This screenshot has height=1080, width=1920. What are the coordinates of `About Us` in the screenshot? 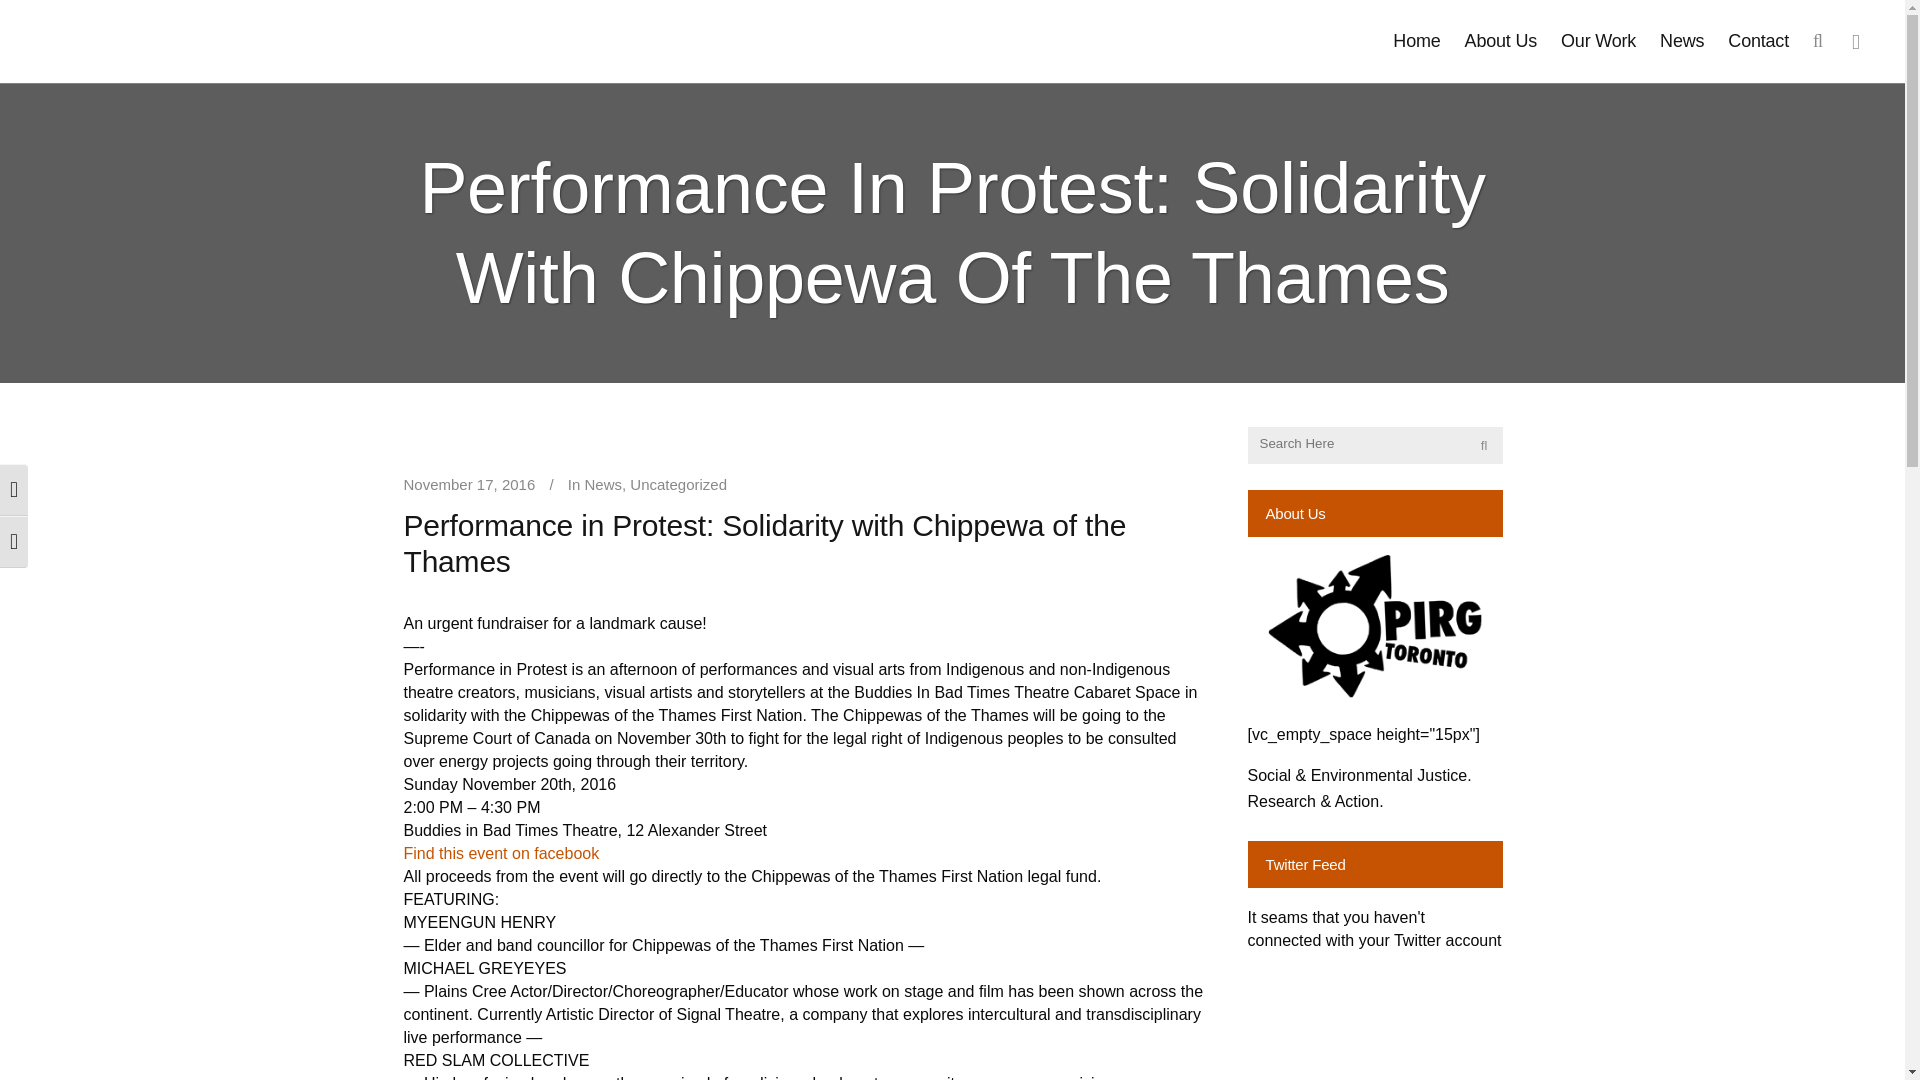 It's located at (1501, 42).